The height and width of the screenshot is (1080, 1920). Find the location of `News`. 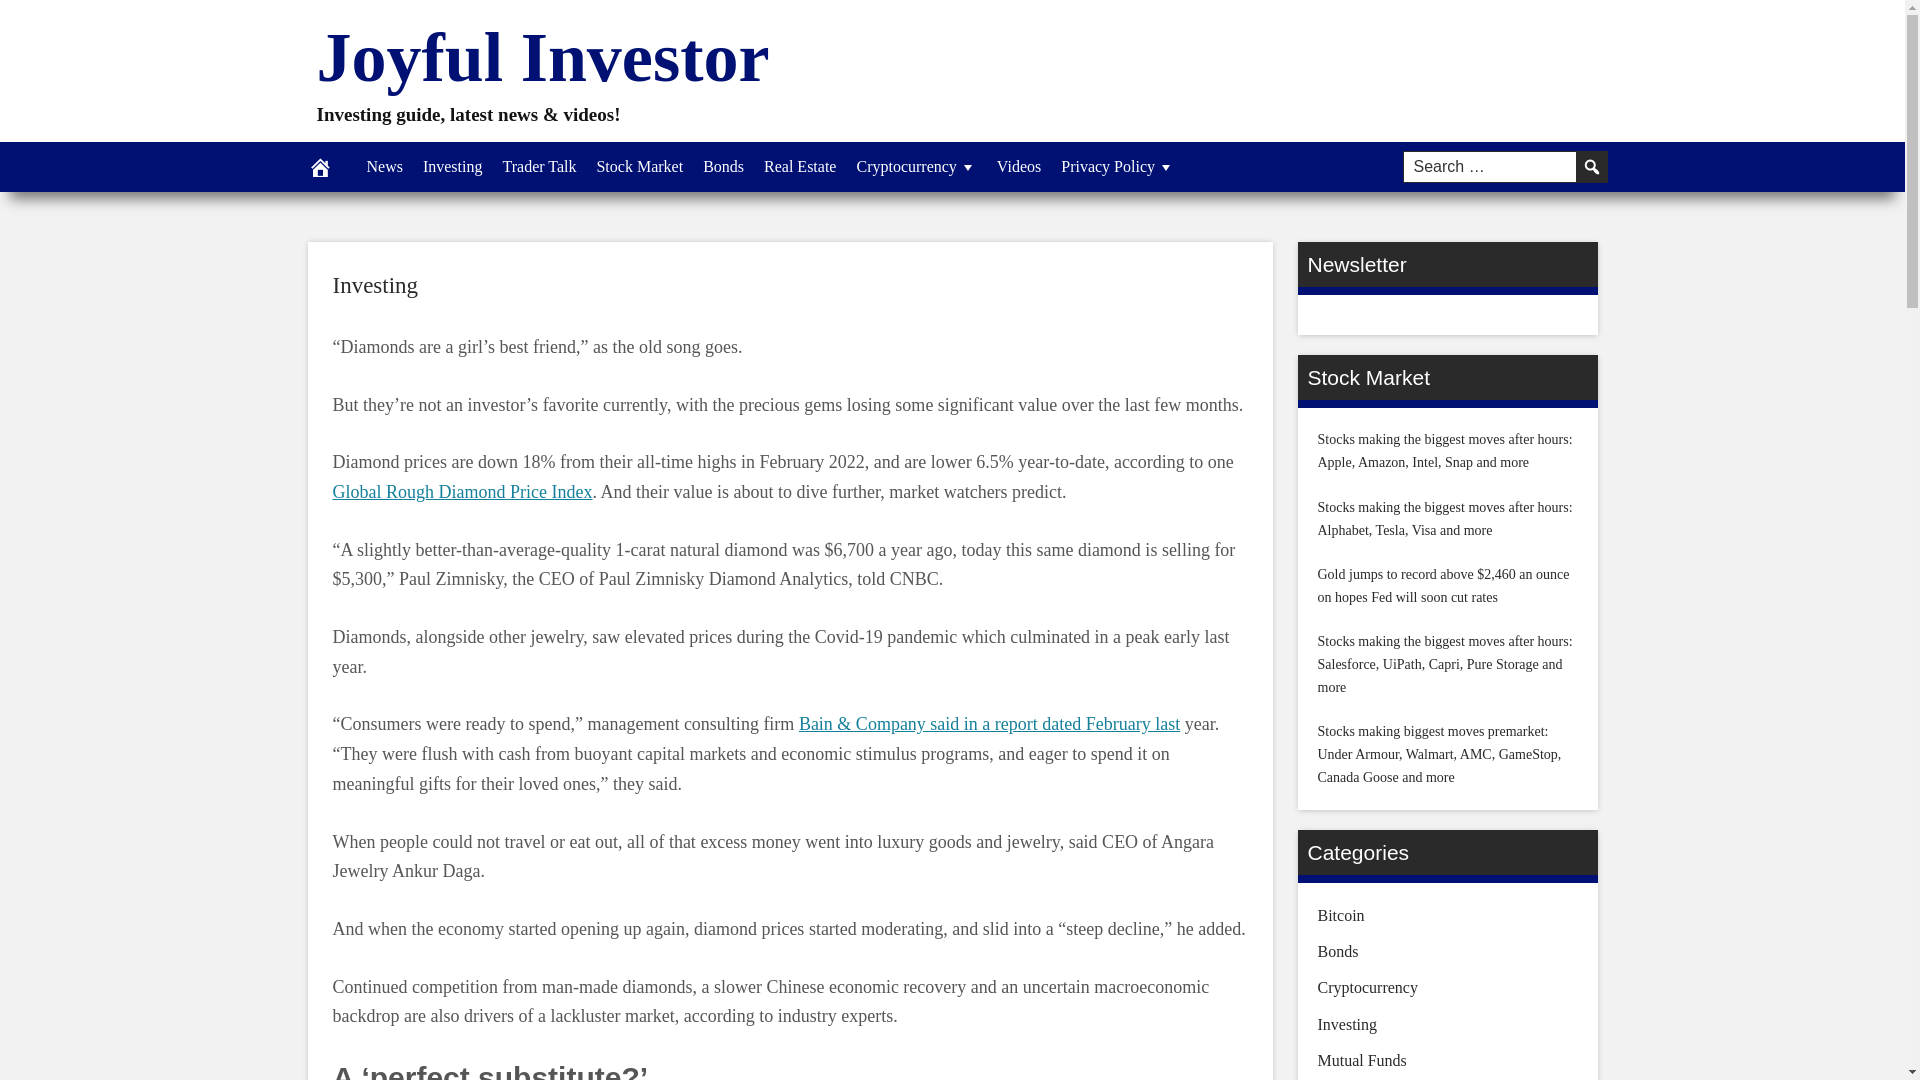

News is located at coordinates (384, 166).